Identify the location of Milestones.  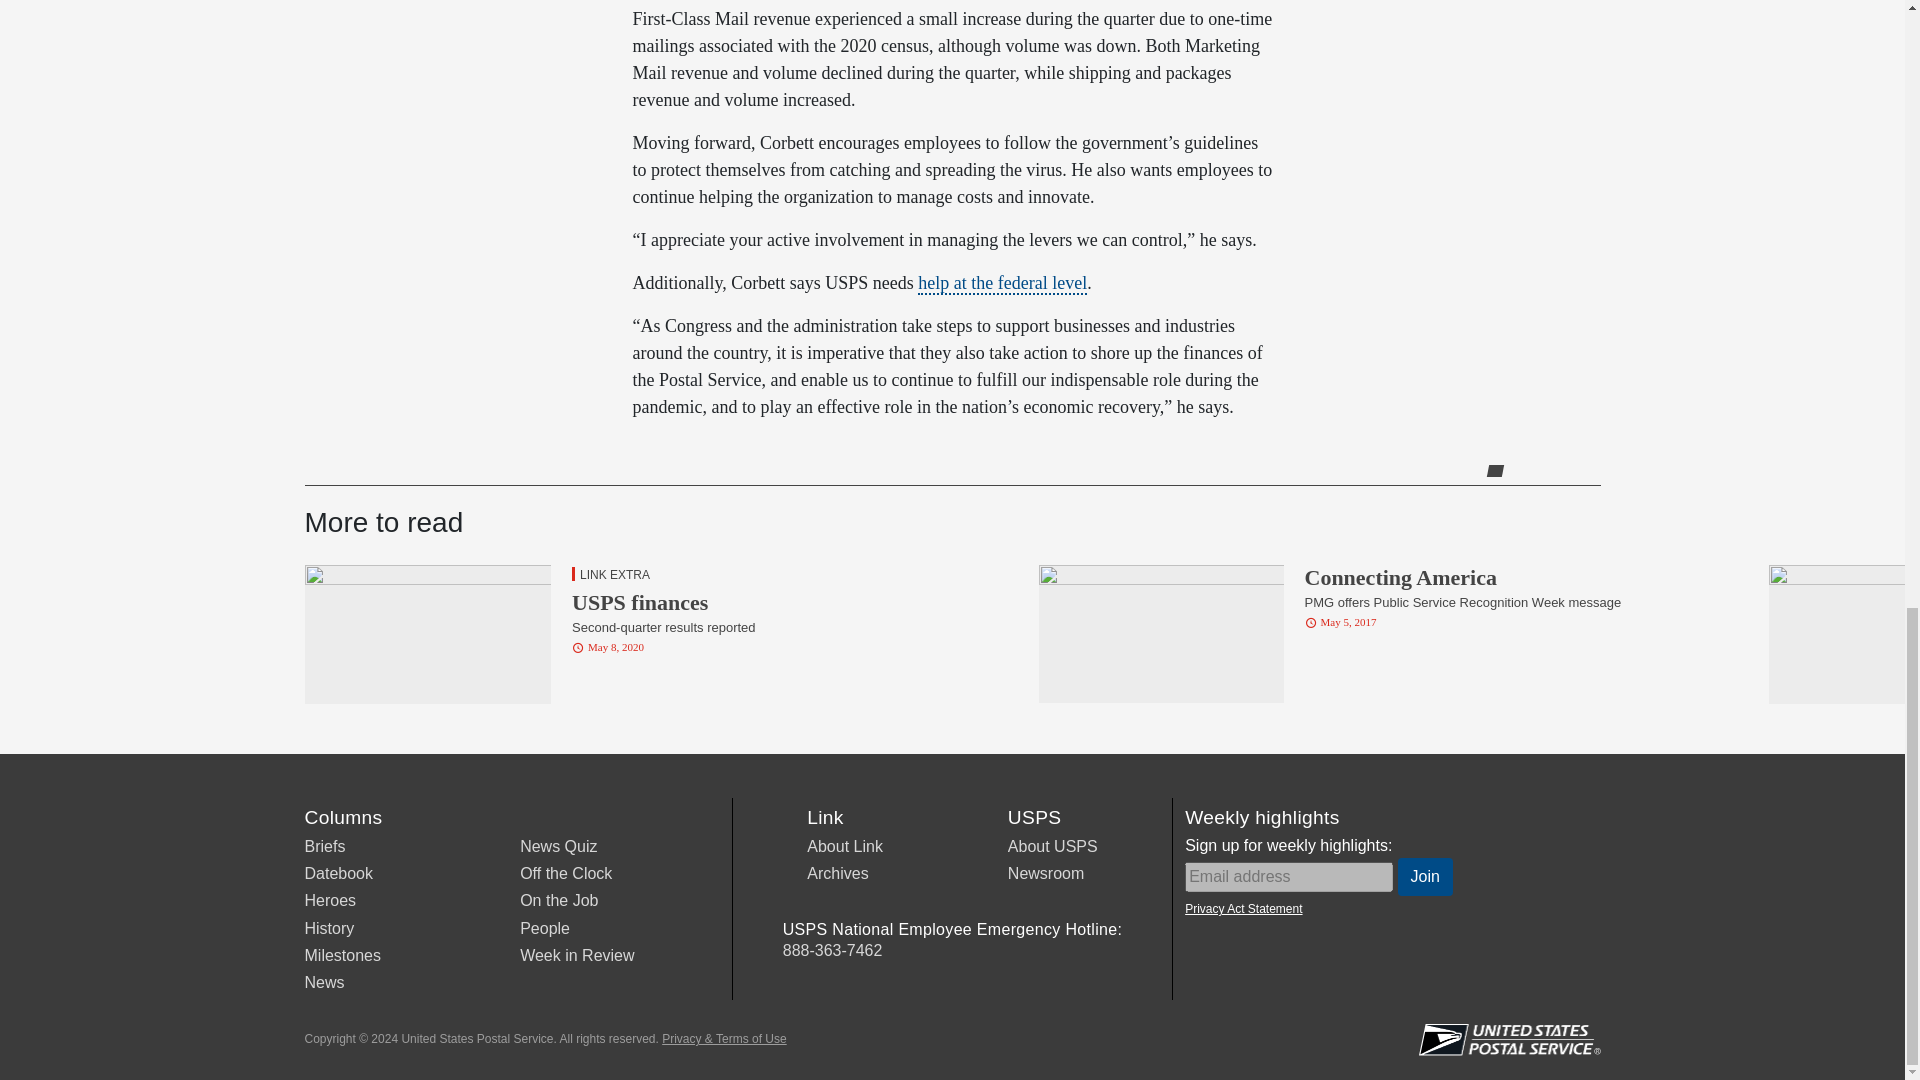
(342, 956).